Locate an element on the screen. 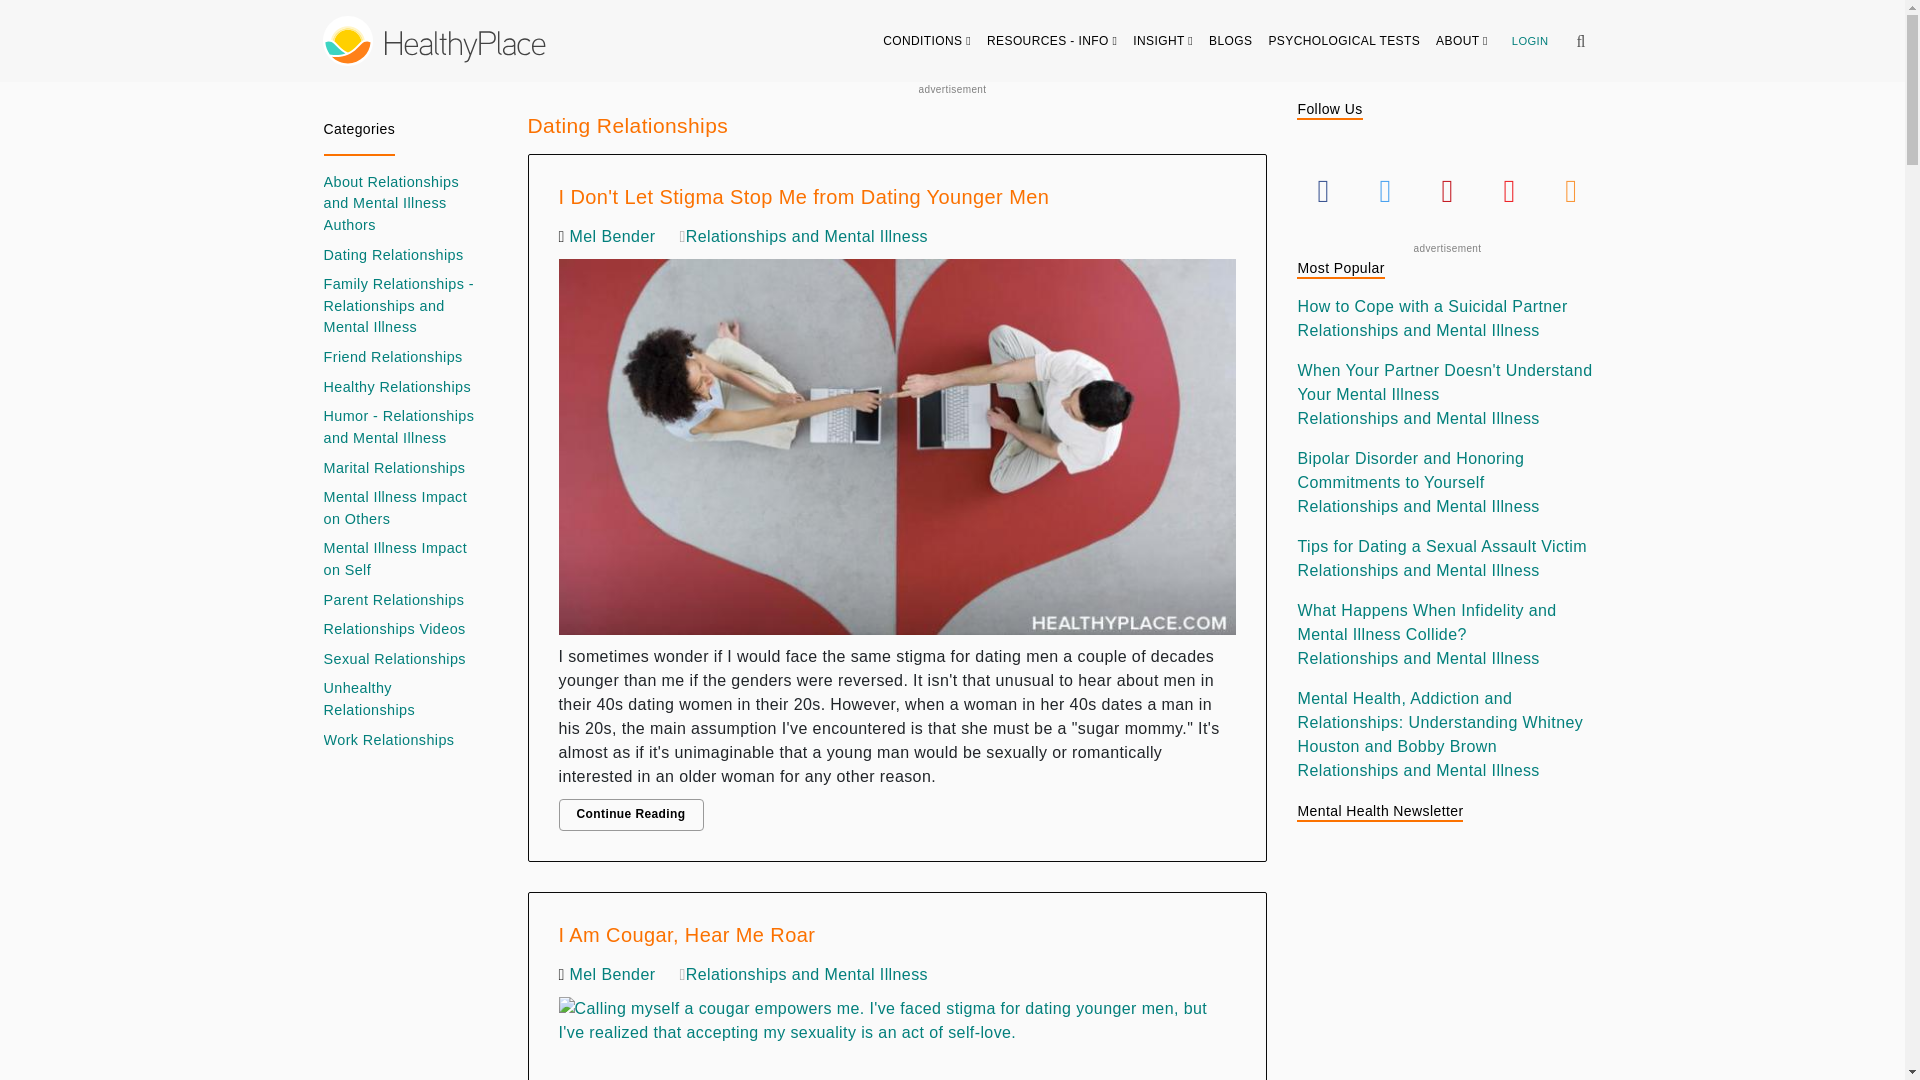 Image resolution: width=1920 pixels, height=1080 pixels. CONDITIONS is located at coordinates (927, 40).